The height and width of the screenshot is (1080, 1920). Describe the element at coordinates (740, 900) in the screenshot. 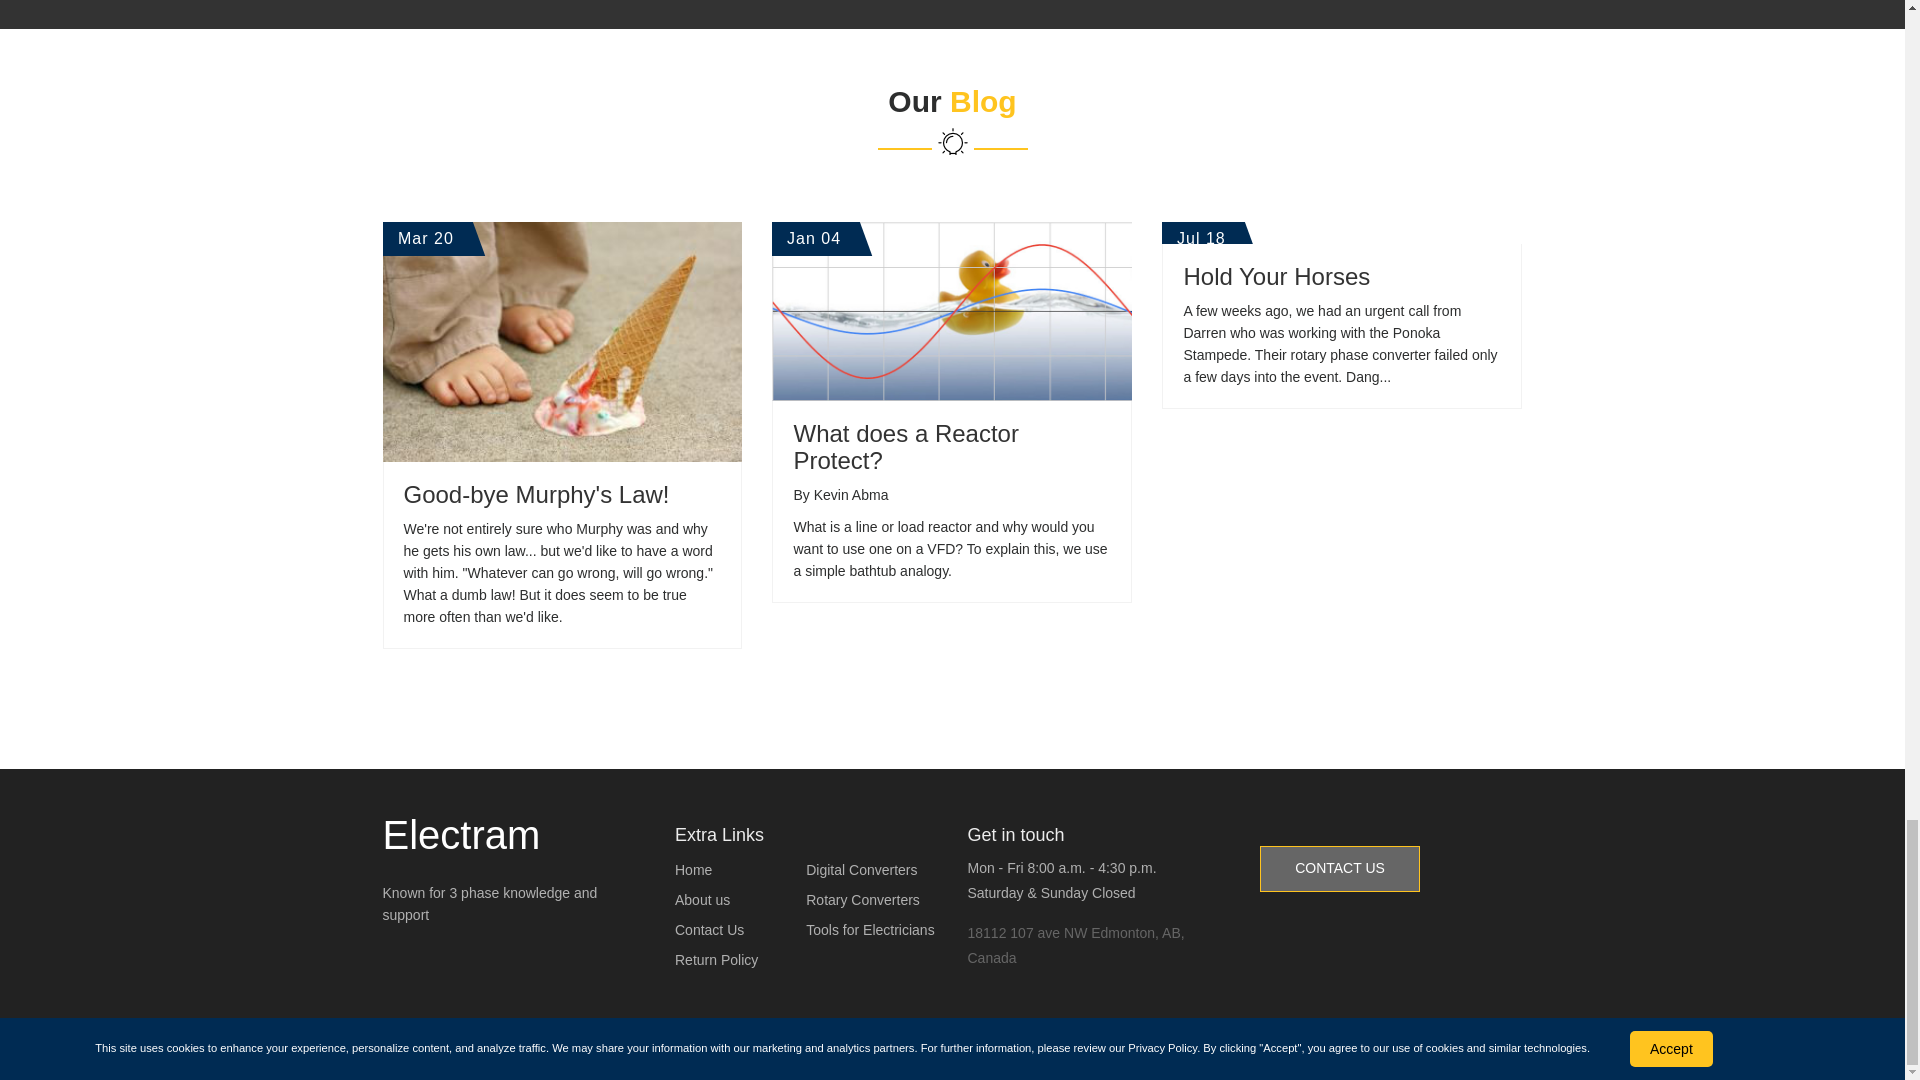

I see `About us` at that location.